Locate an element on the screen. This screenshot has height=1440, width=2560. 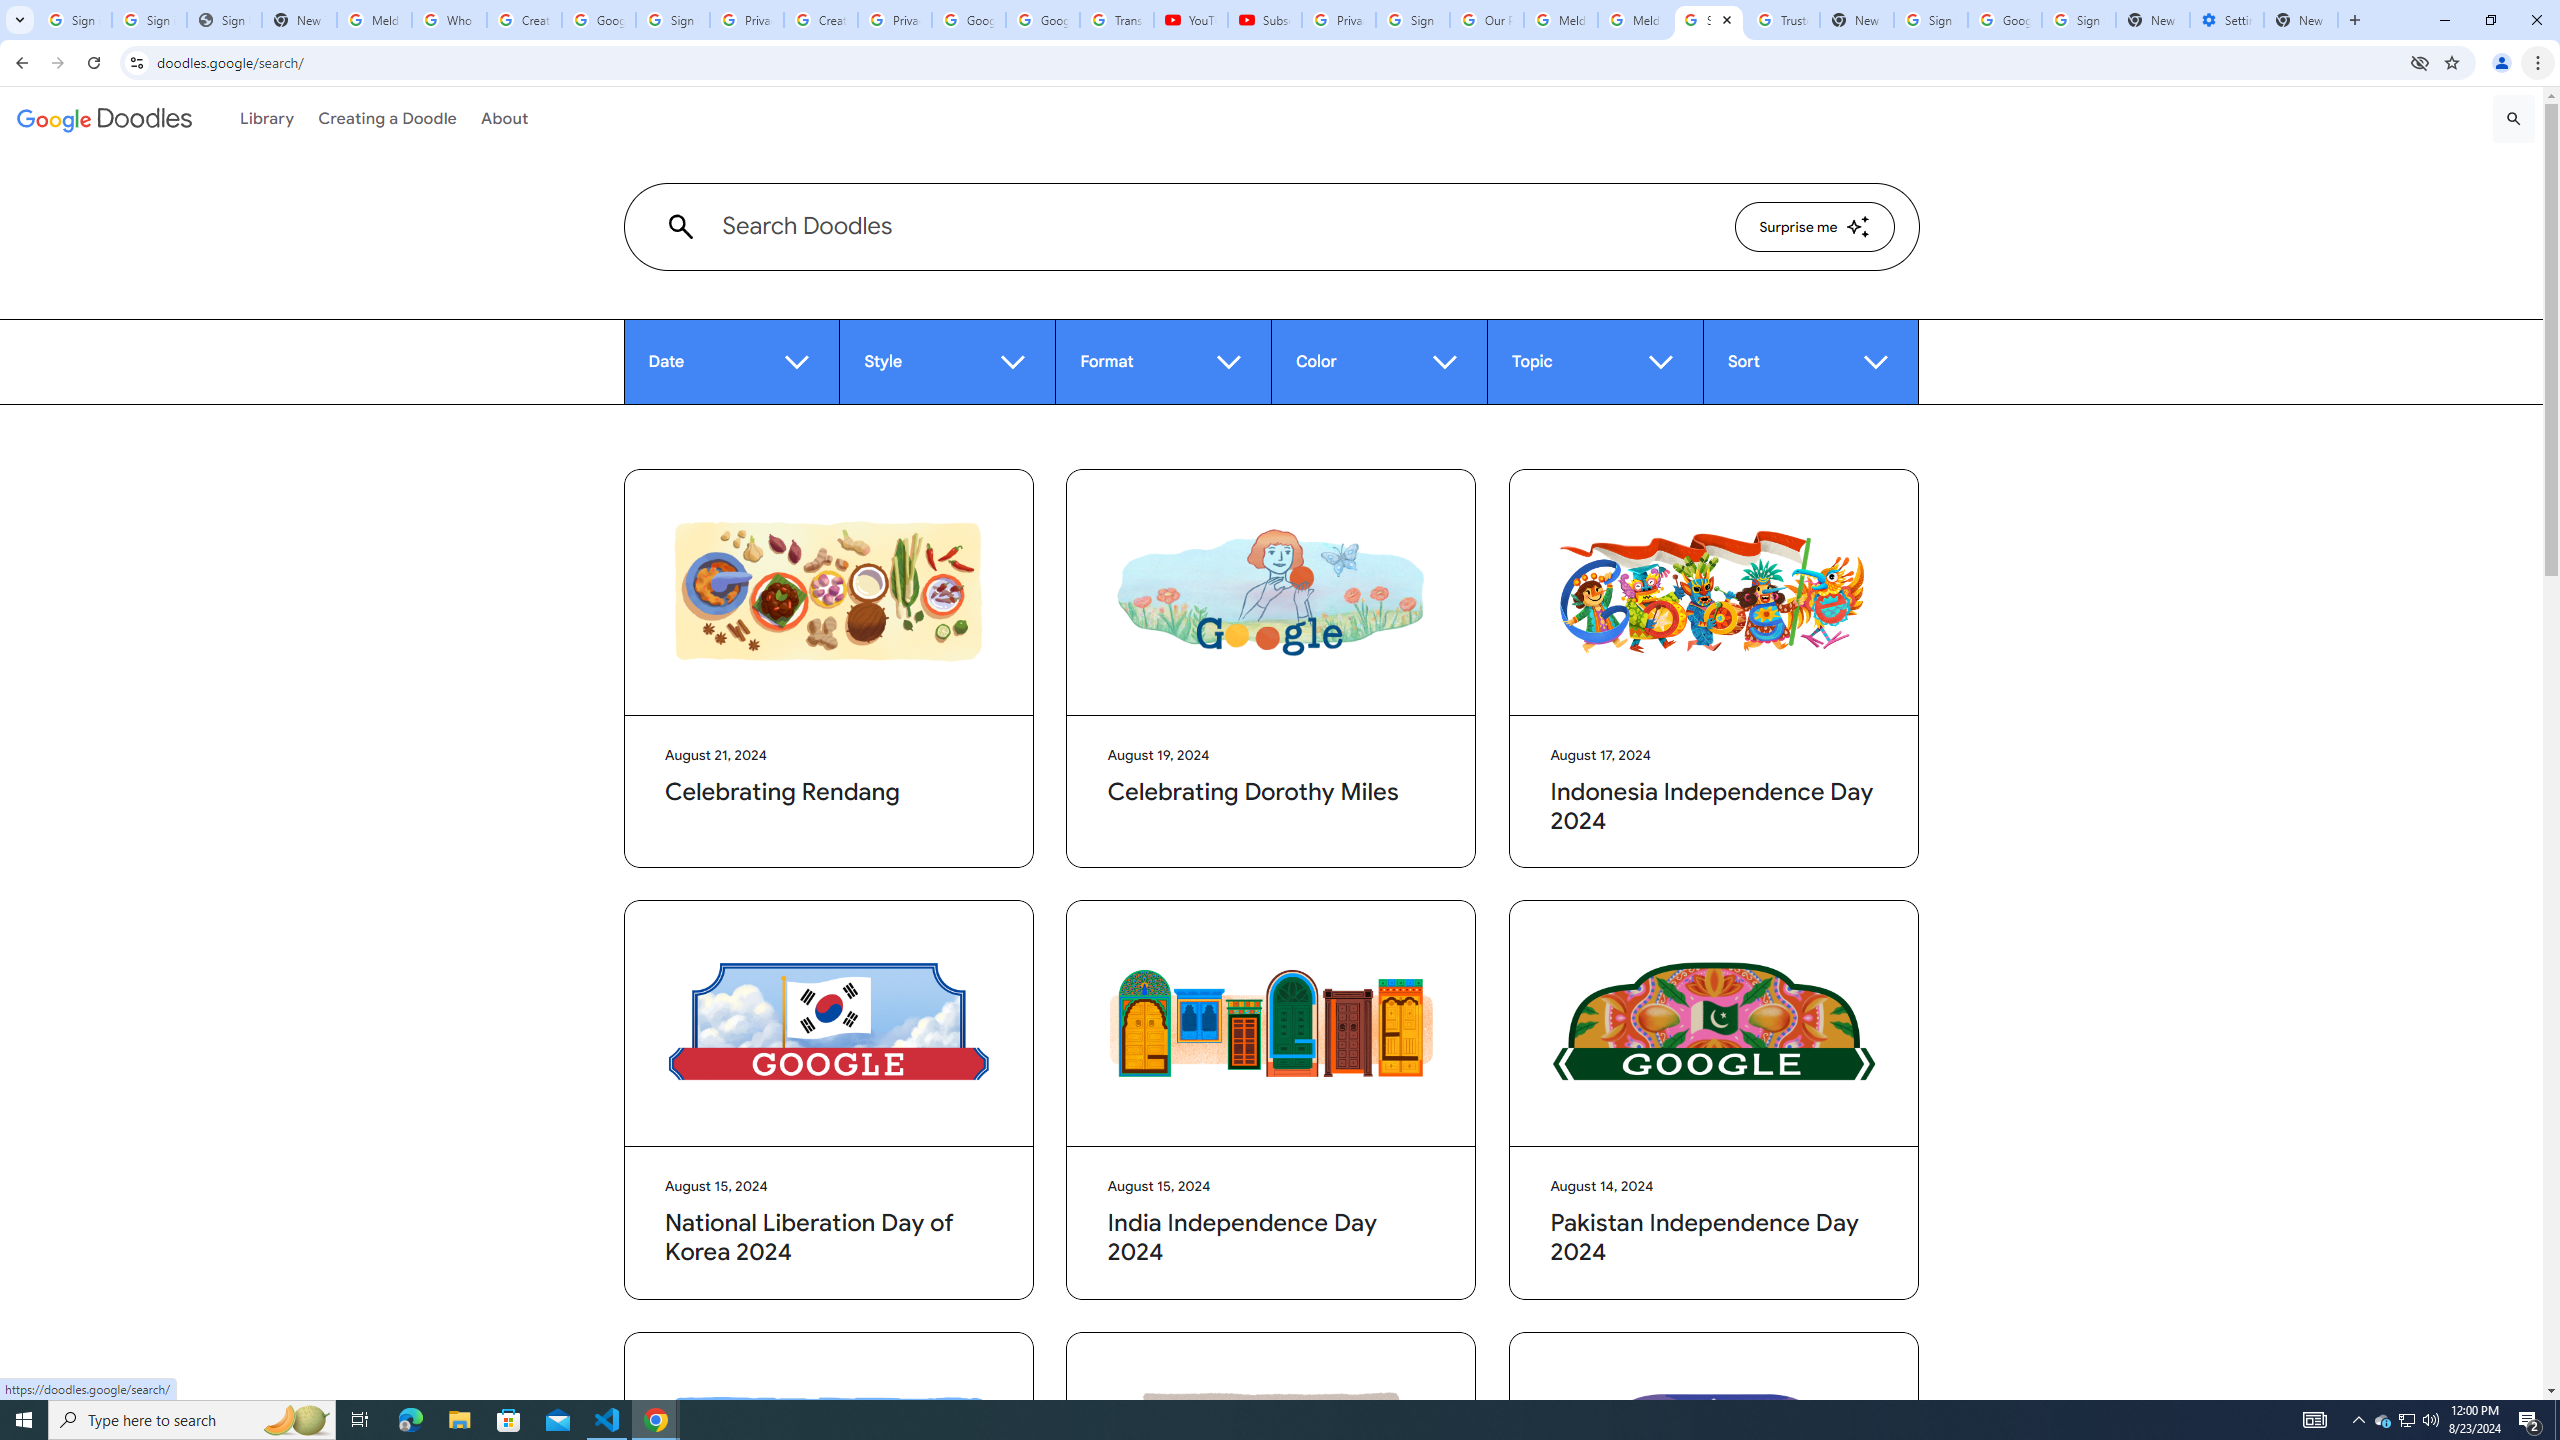
New Tab is located at coordinates (2301, 20).